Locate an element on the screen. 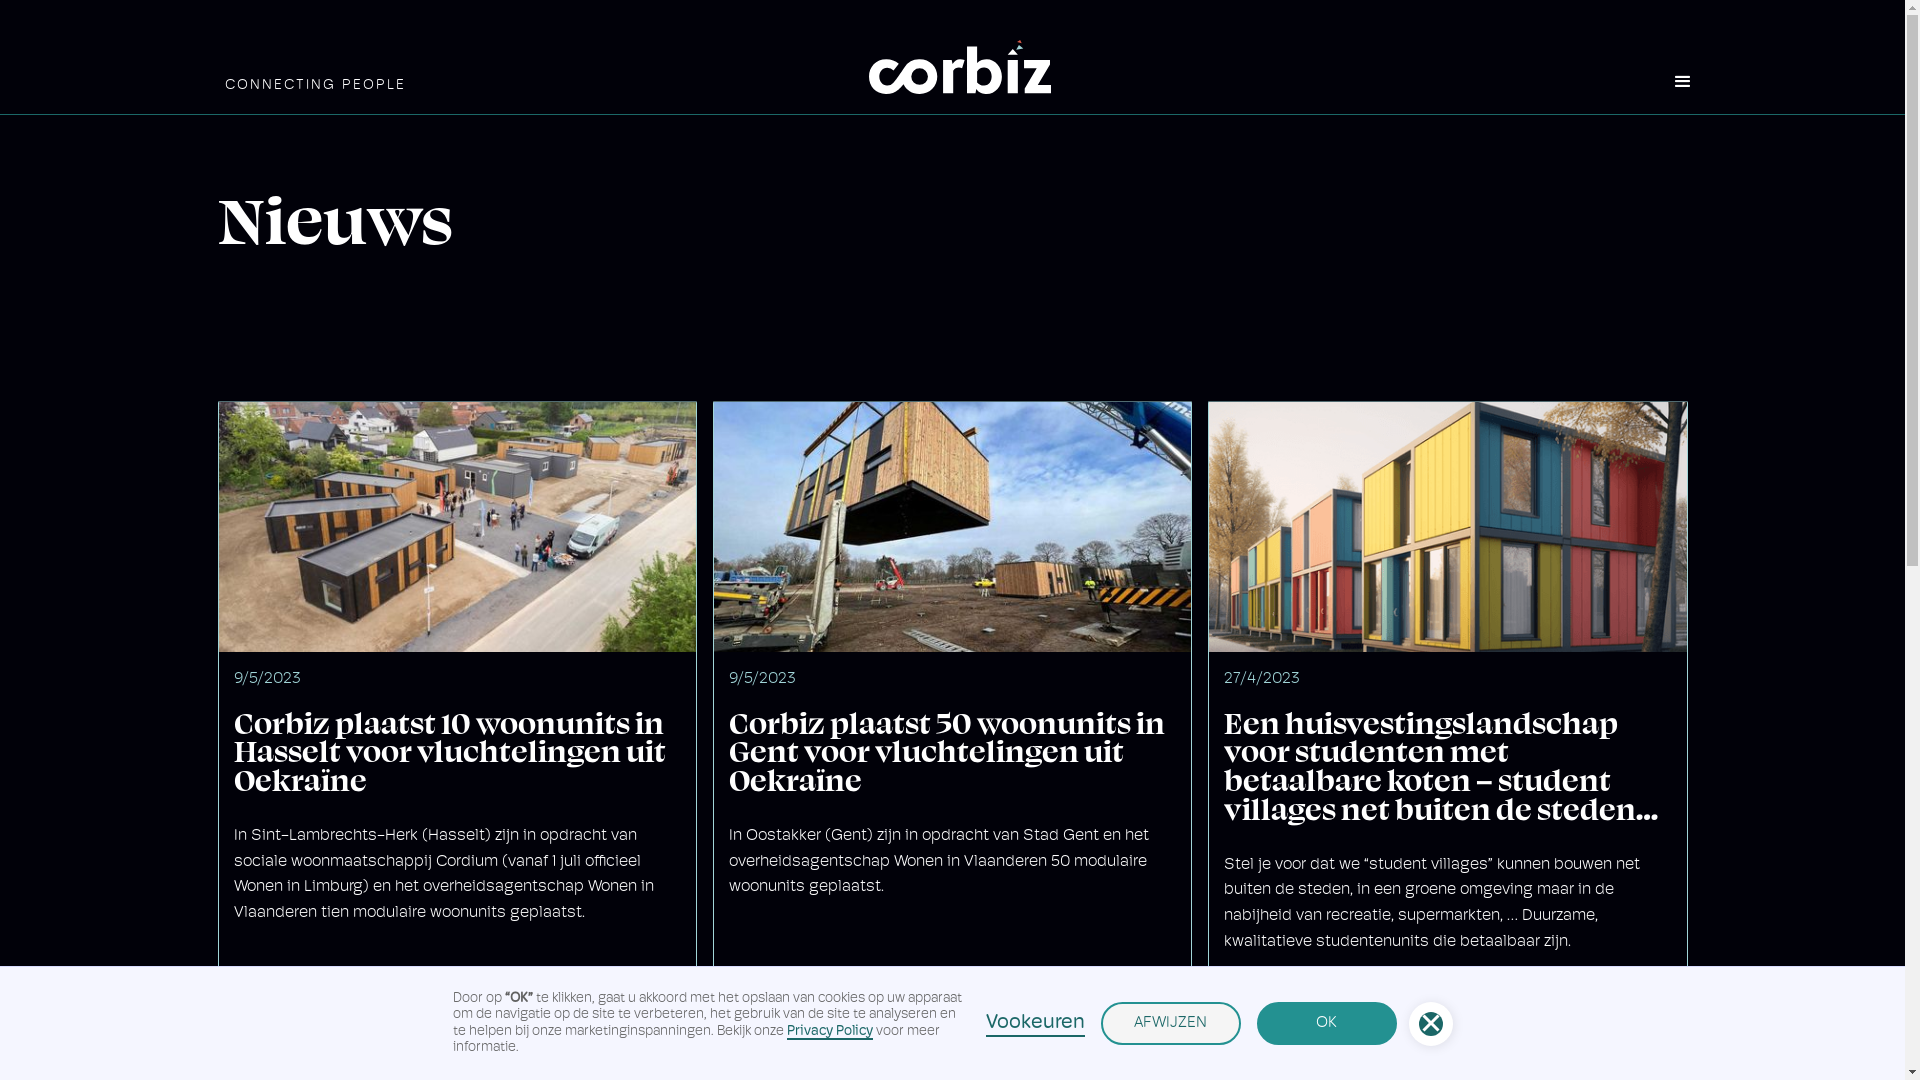 This screenshot has height=1080, width=1920. AFWIJZEN is located at coordinates (1170, 1024).